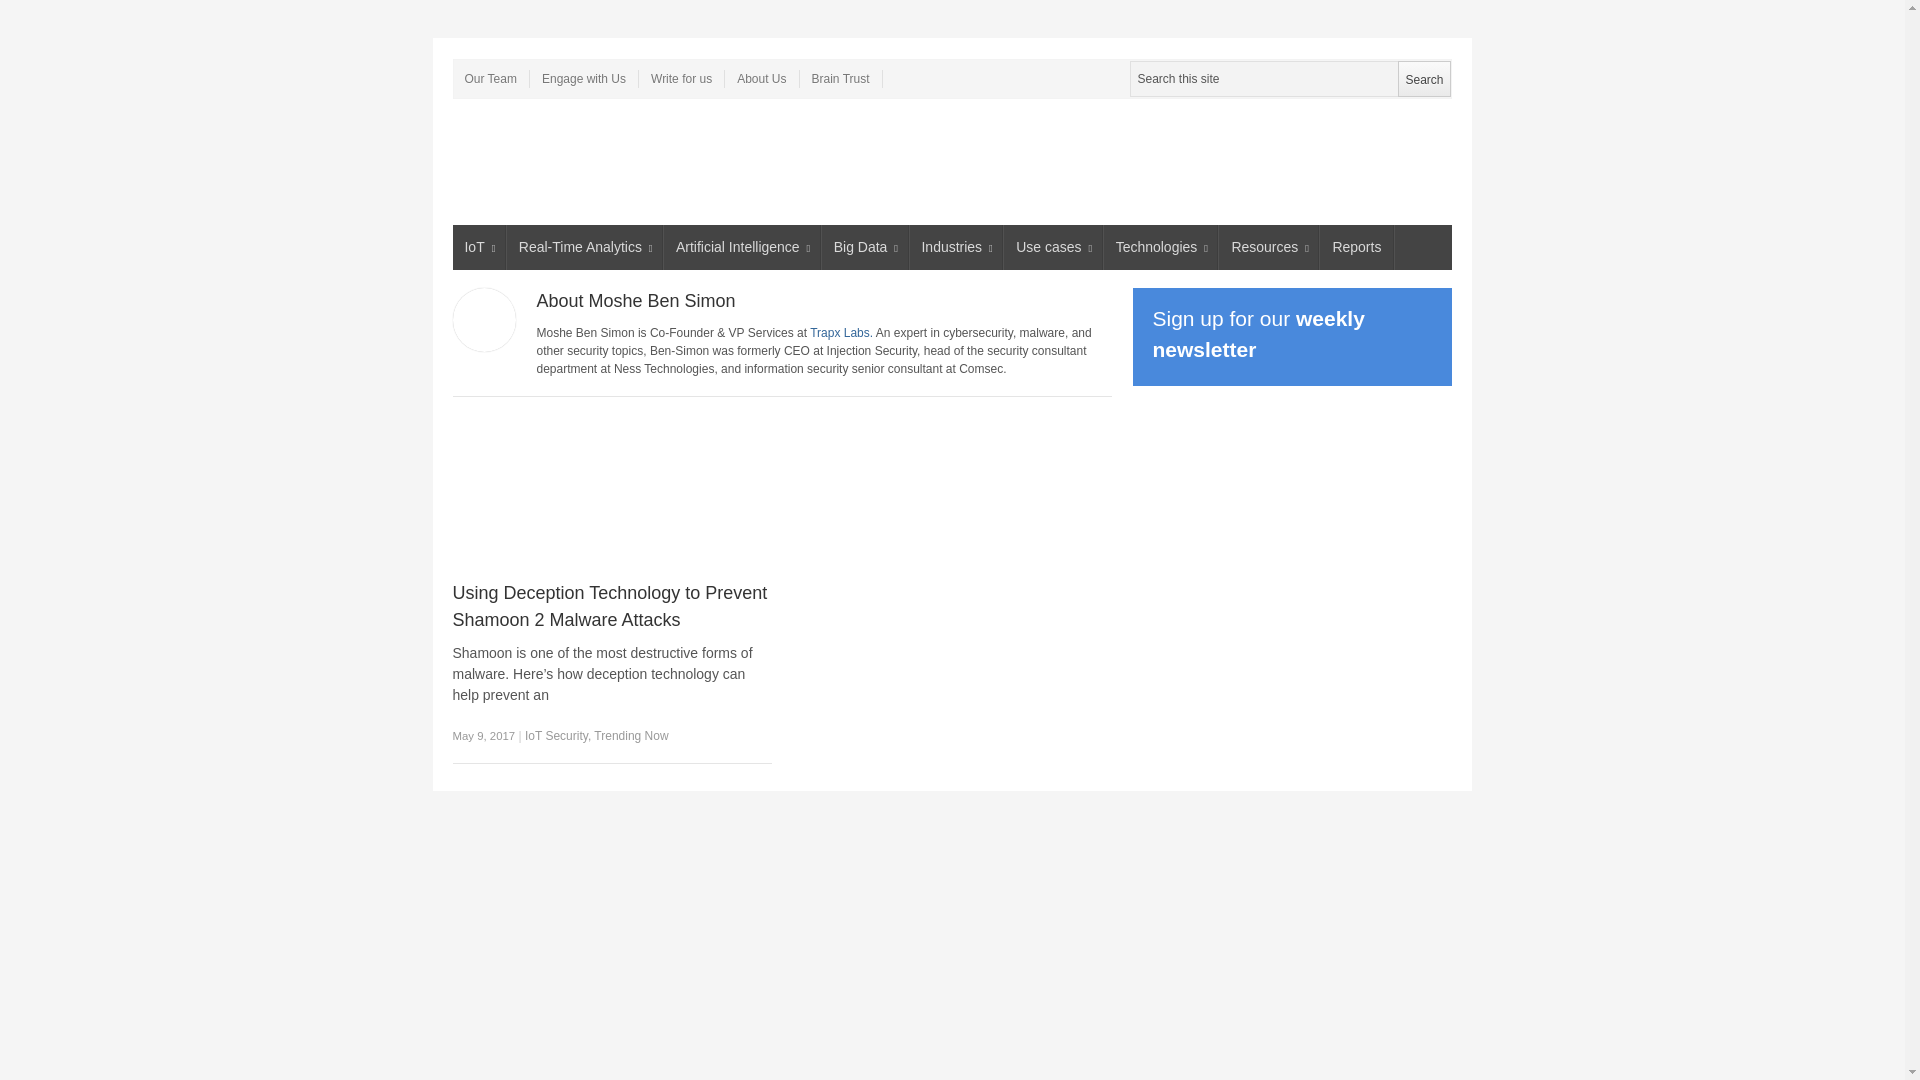 The image size is (1920, 1080). I want to click on IoT, so click(478, 247).